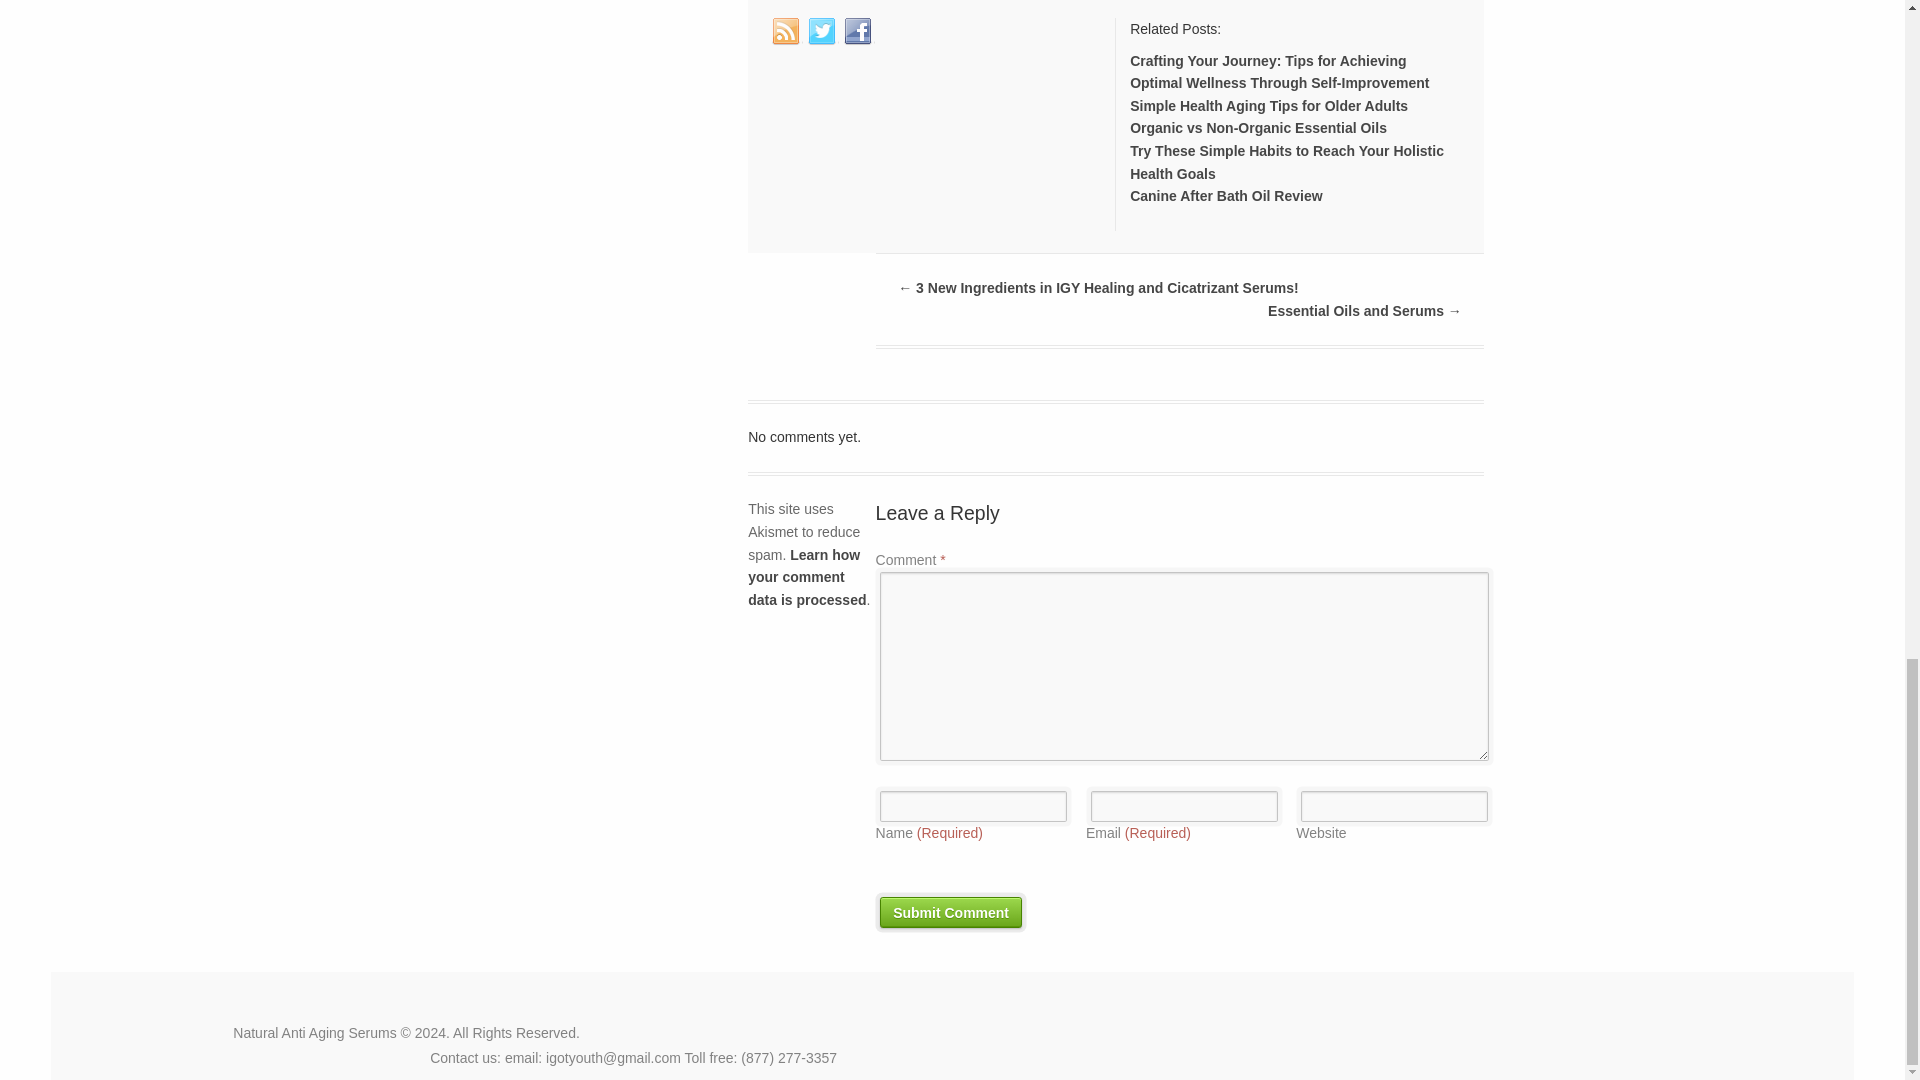 This screenshot has width=1920, height=1080. What do you see at coordinates (822, 32) in the screenshot?
I see `Twitter` at bounding box center [822, 32].